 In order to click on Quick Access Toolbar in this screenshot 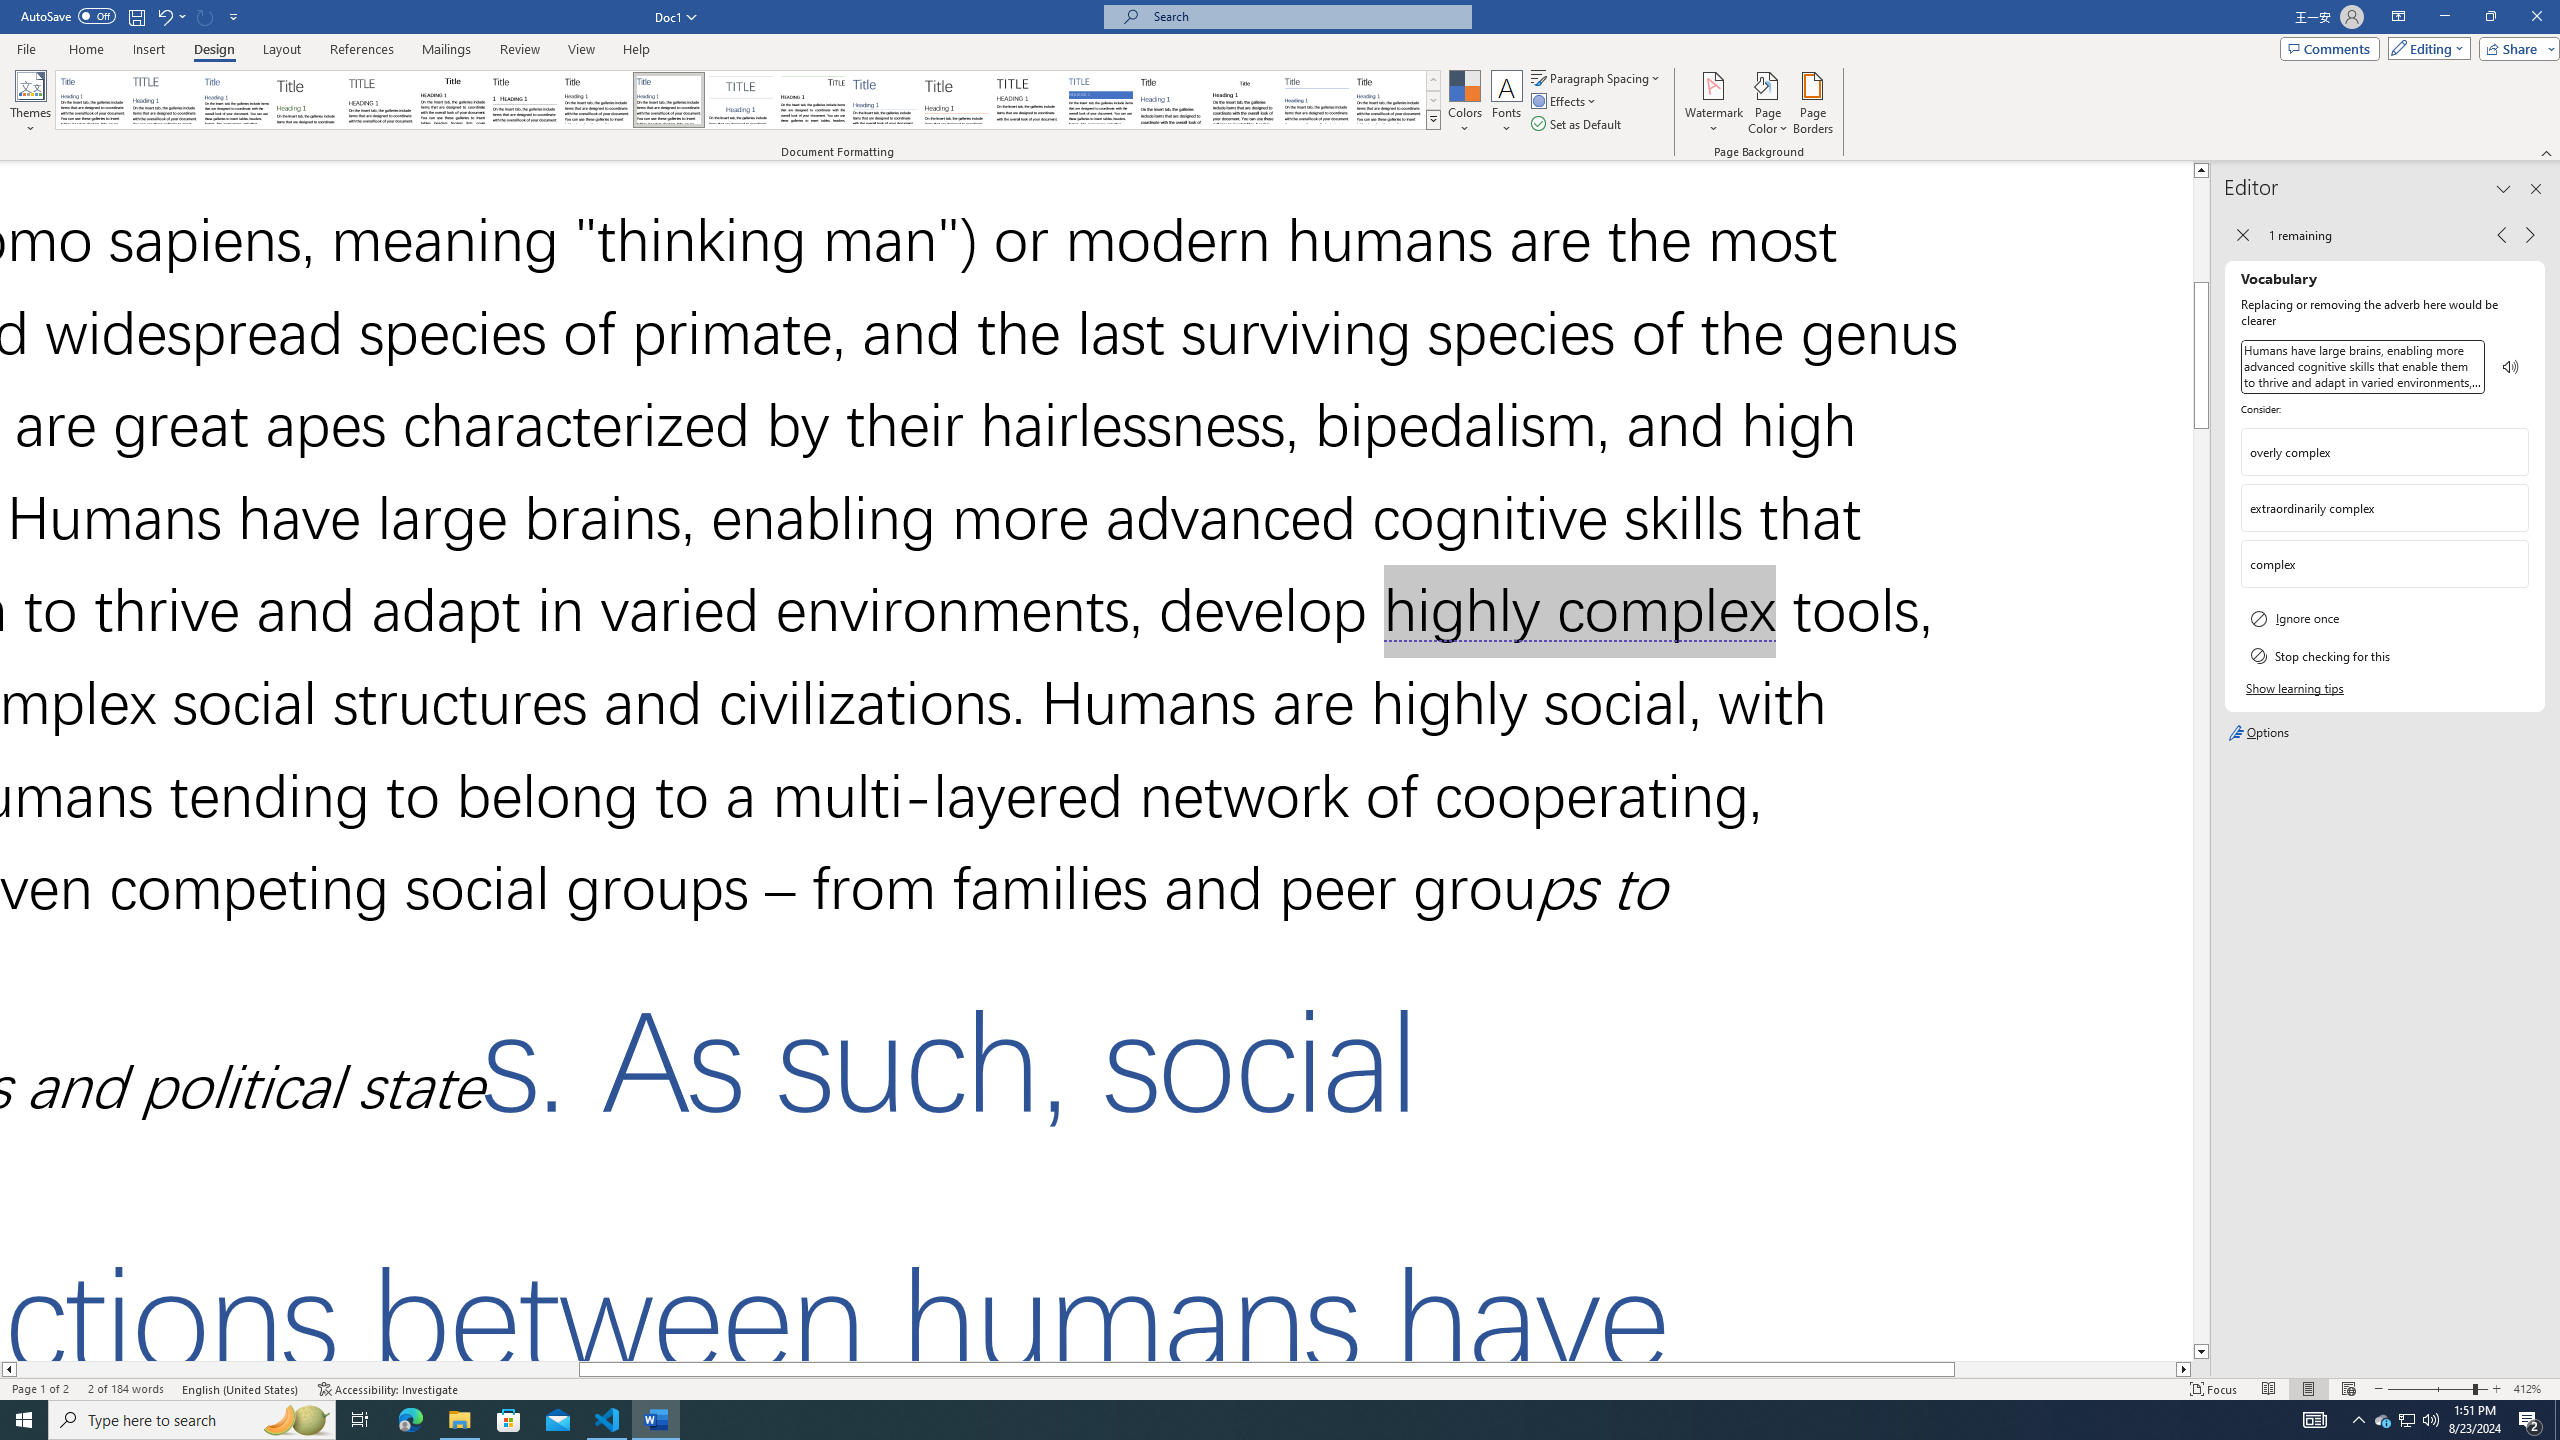, I will do `click(132, 17)`.